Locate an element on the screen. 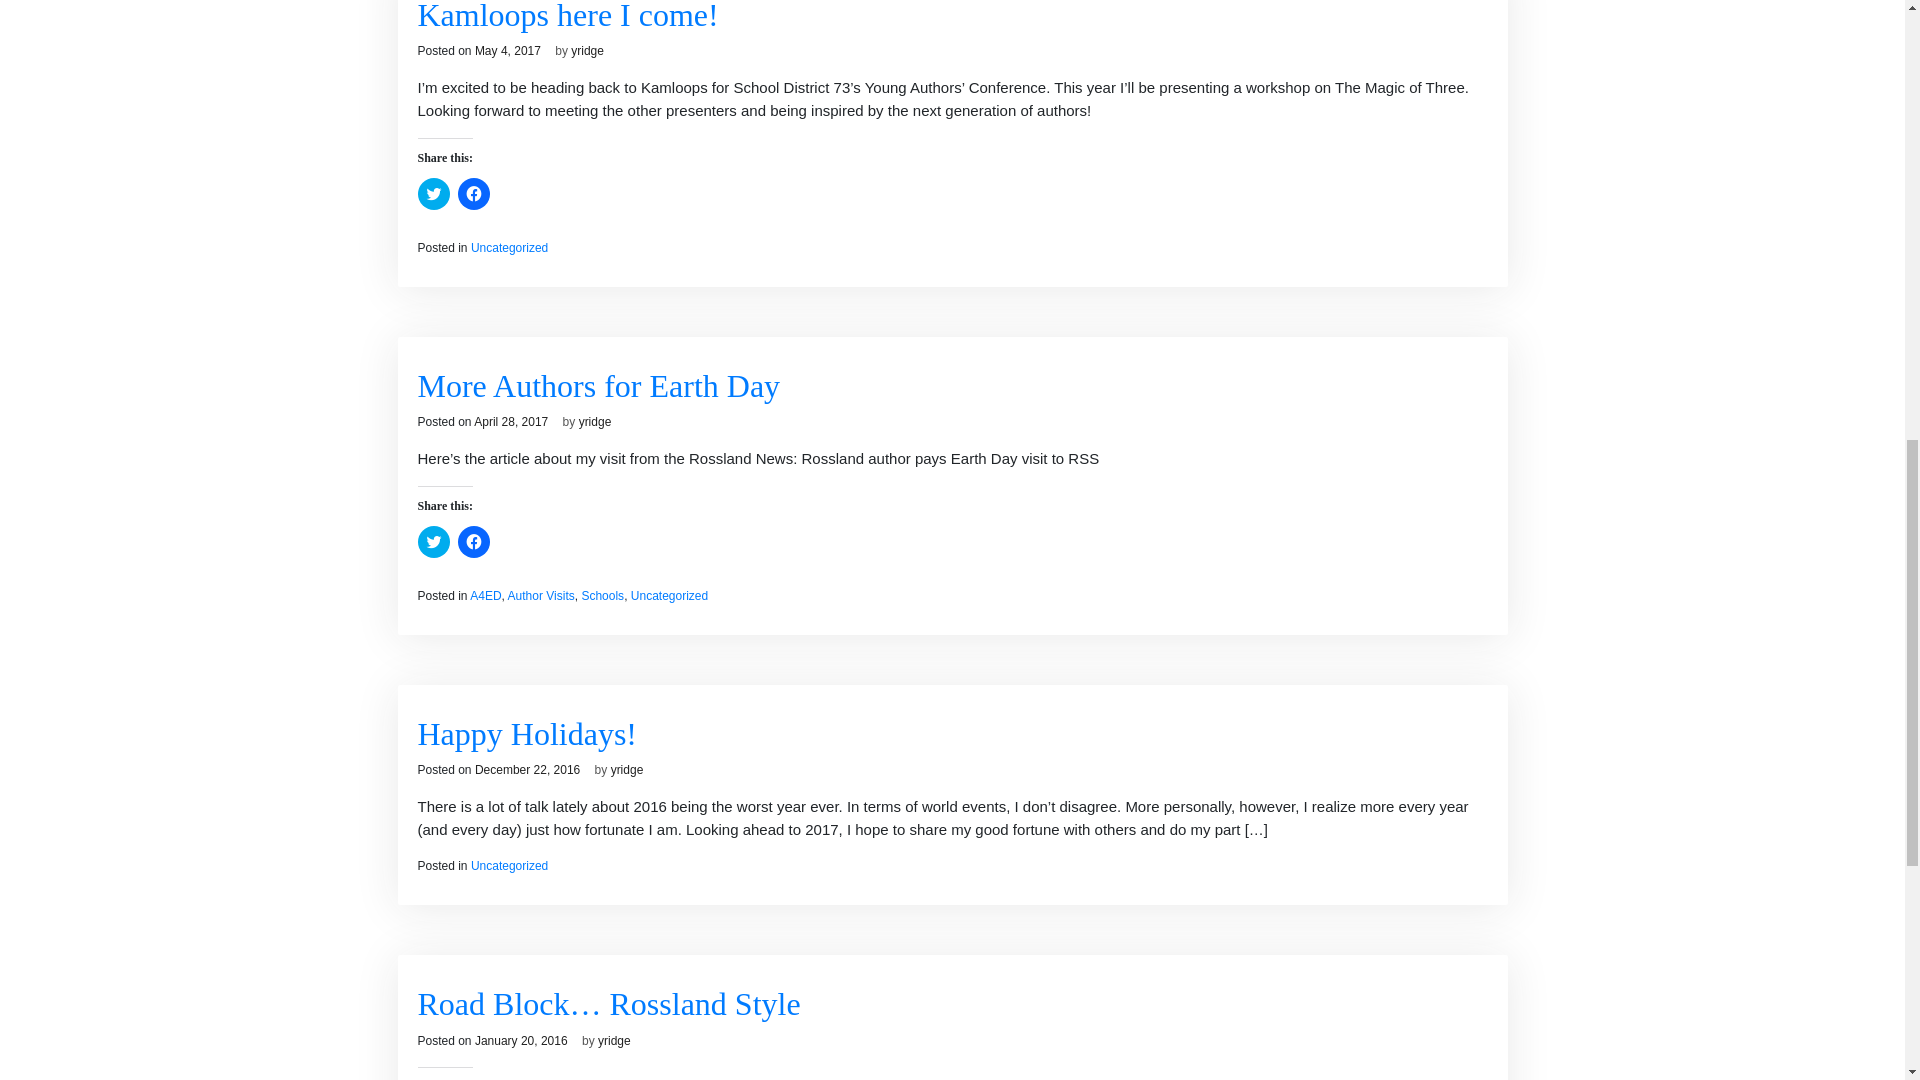 The image size is (1920, 1080). Uncategorized is located at coordinates (670, 595).